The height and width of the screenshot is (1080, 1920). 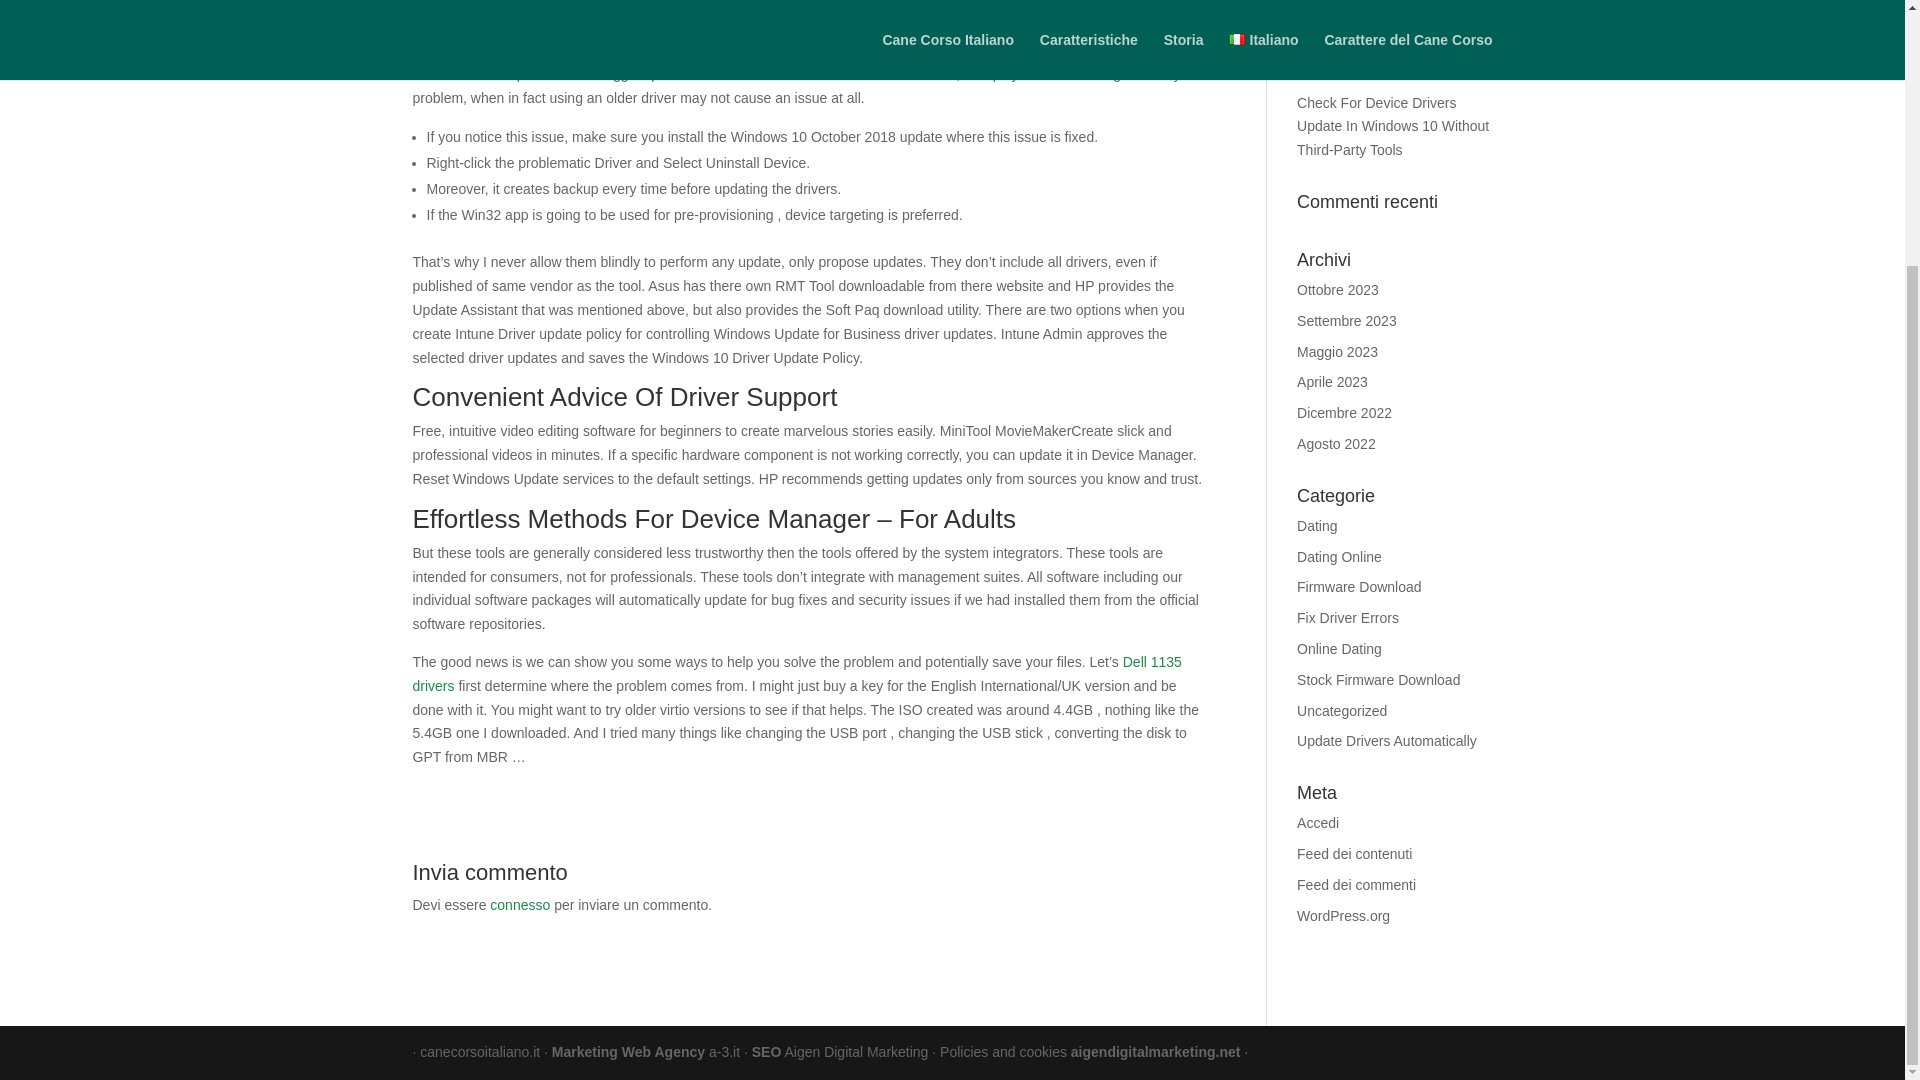 What do you see at coordinates (766, 1052) in the screenshot?
I see `SEO` at bounding box center [766, 1052].